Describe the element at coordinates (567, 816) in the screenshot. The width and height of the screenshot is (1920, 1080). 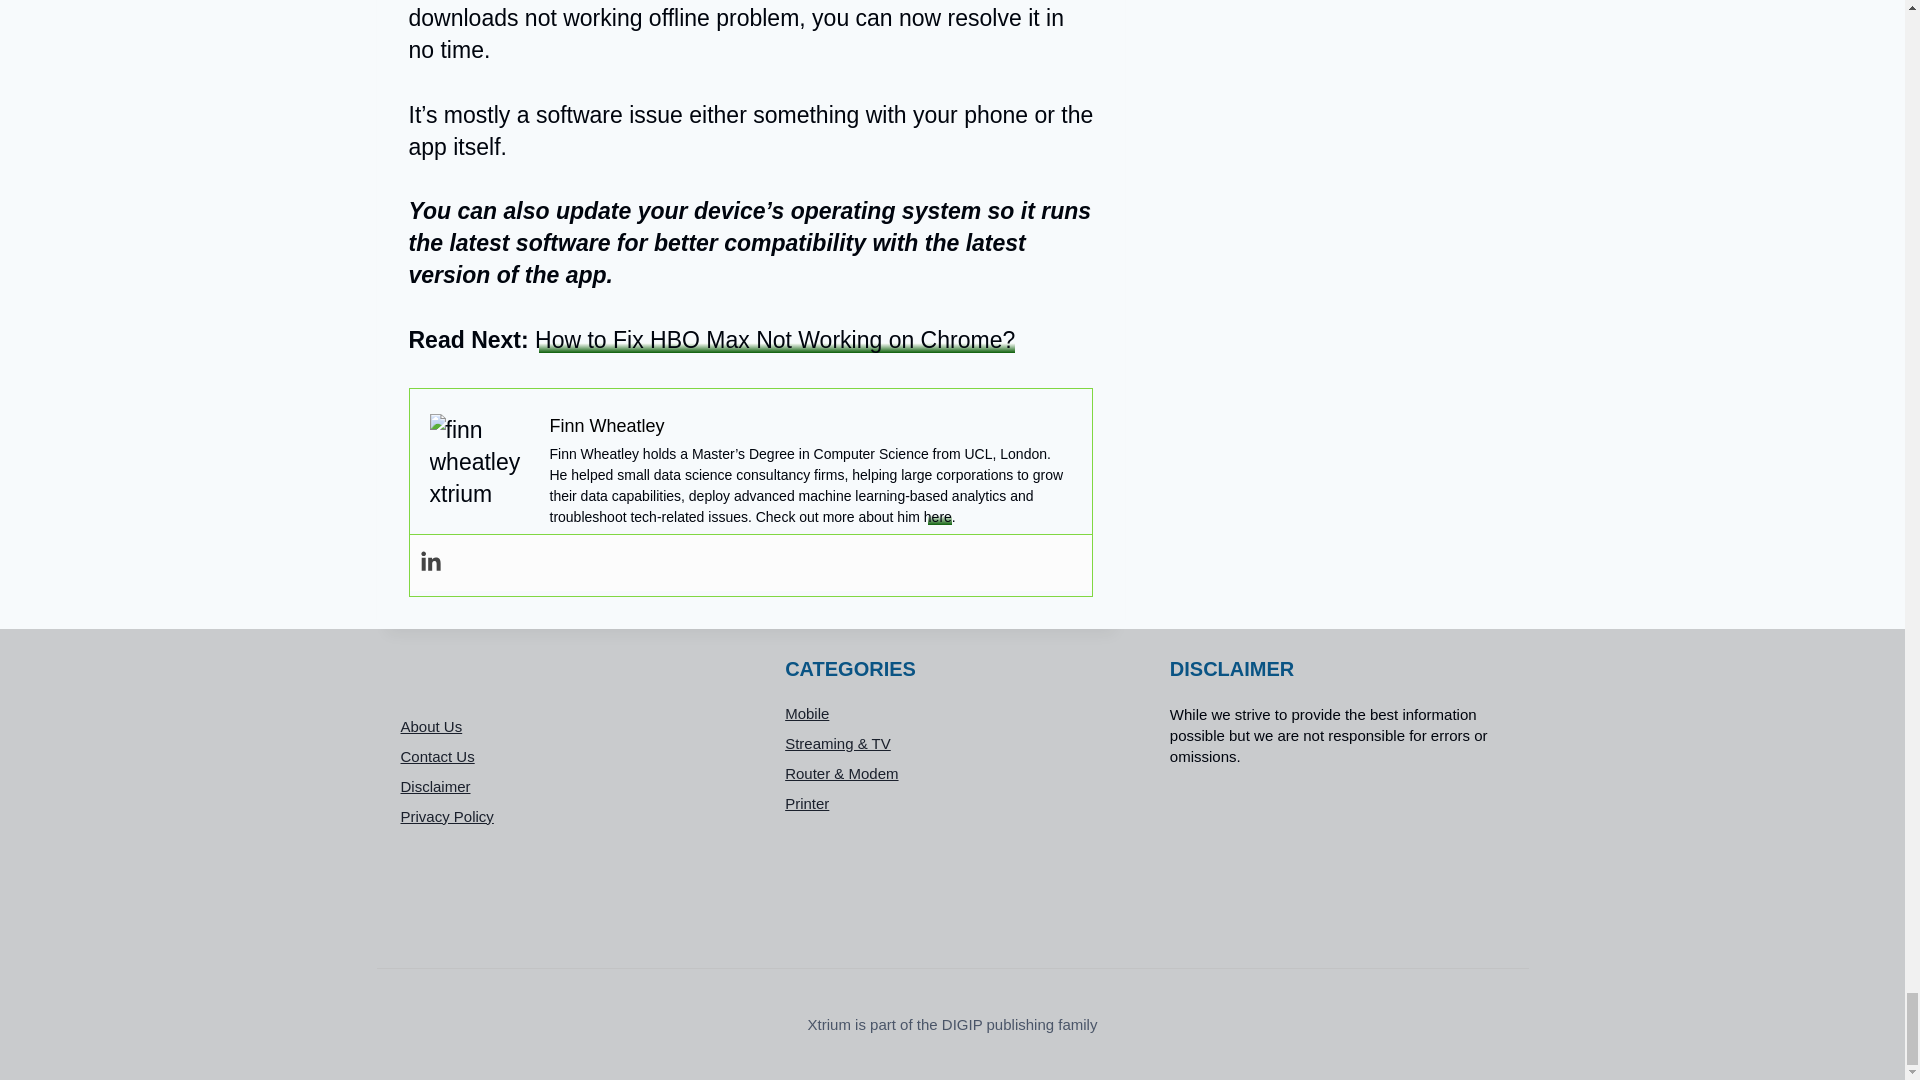
I see `Privacy Policy` at that location.